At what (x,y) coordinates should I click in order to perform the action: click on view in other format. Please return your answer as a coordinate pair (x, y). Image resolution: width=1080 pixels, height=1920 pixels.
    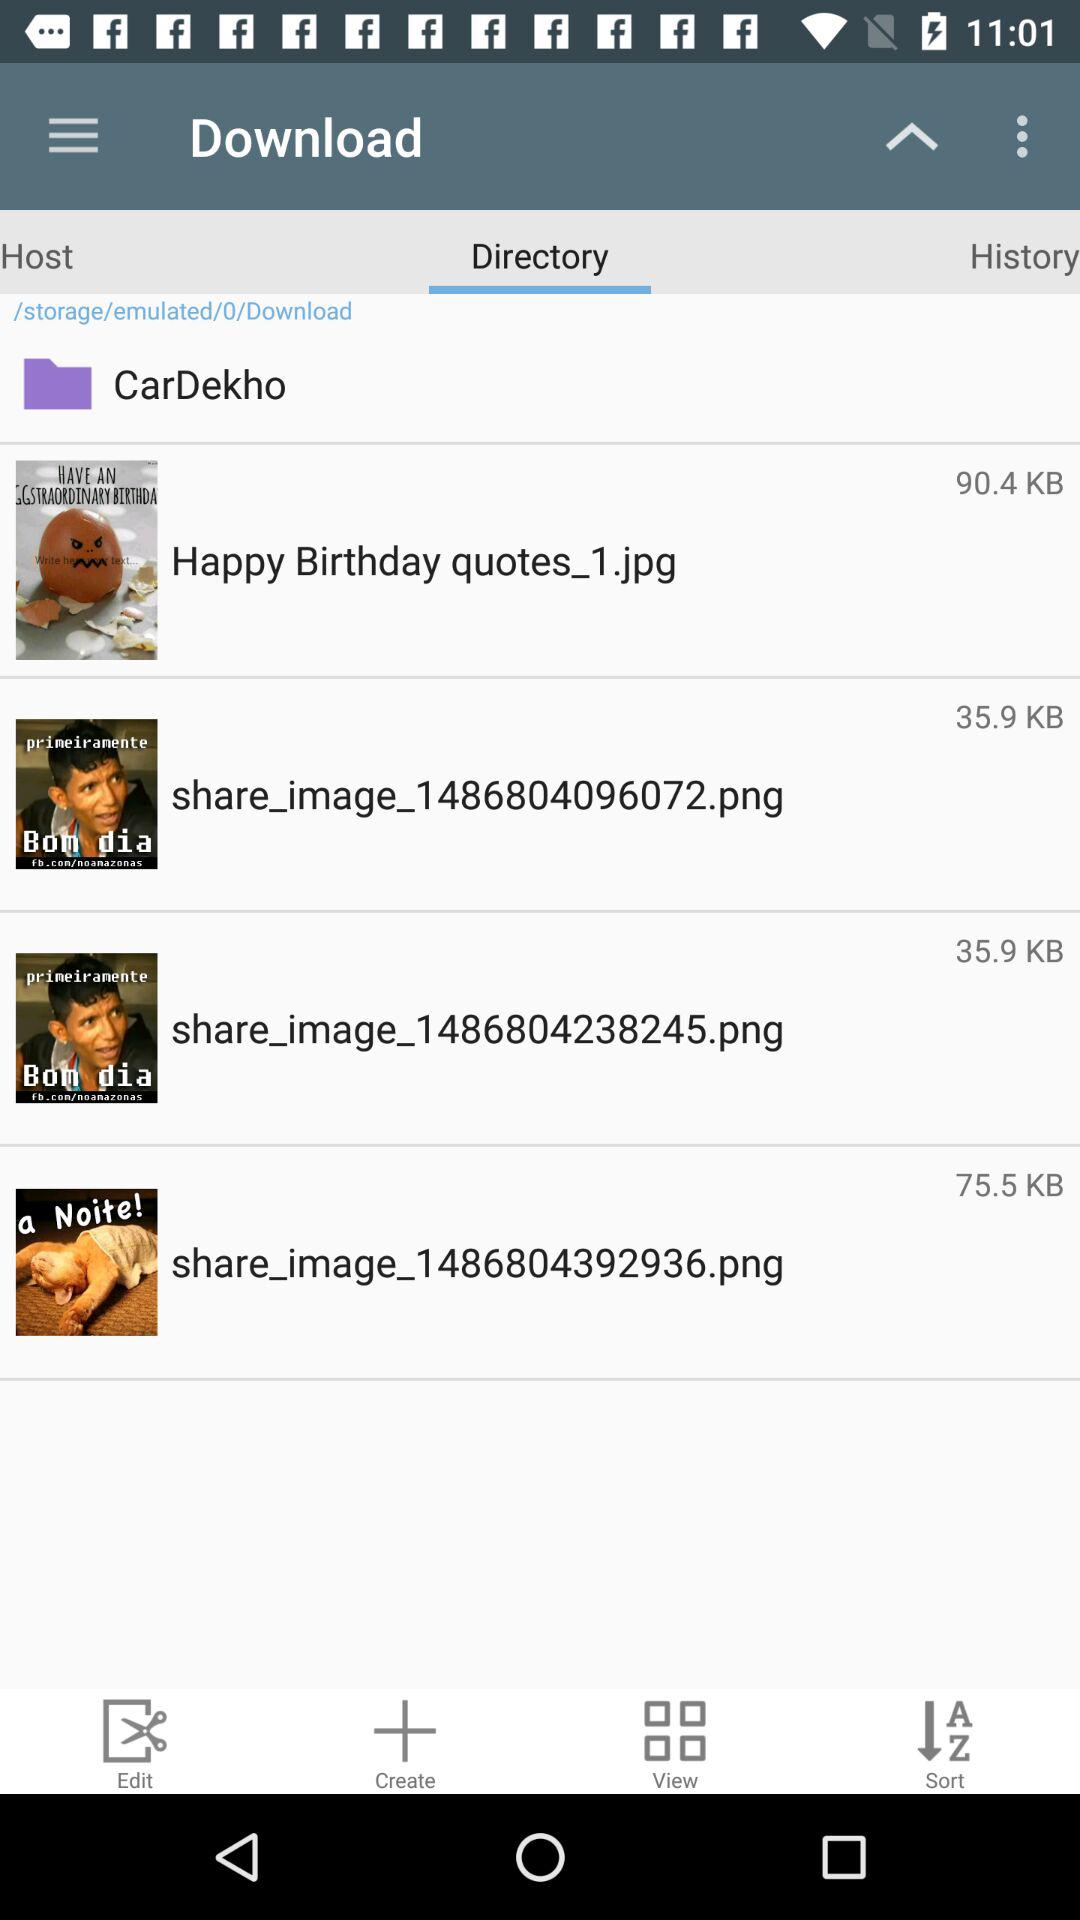
    Looking at the image, I should click on (675, 1742).